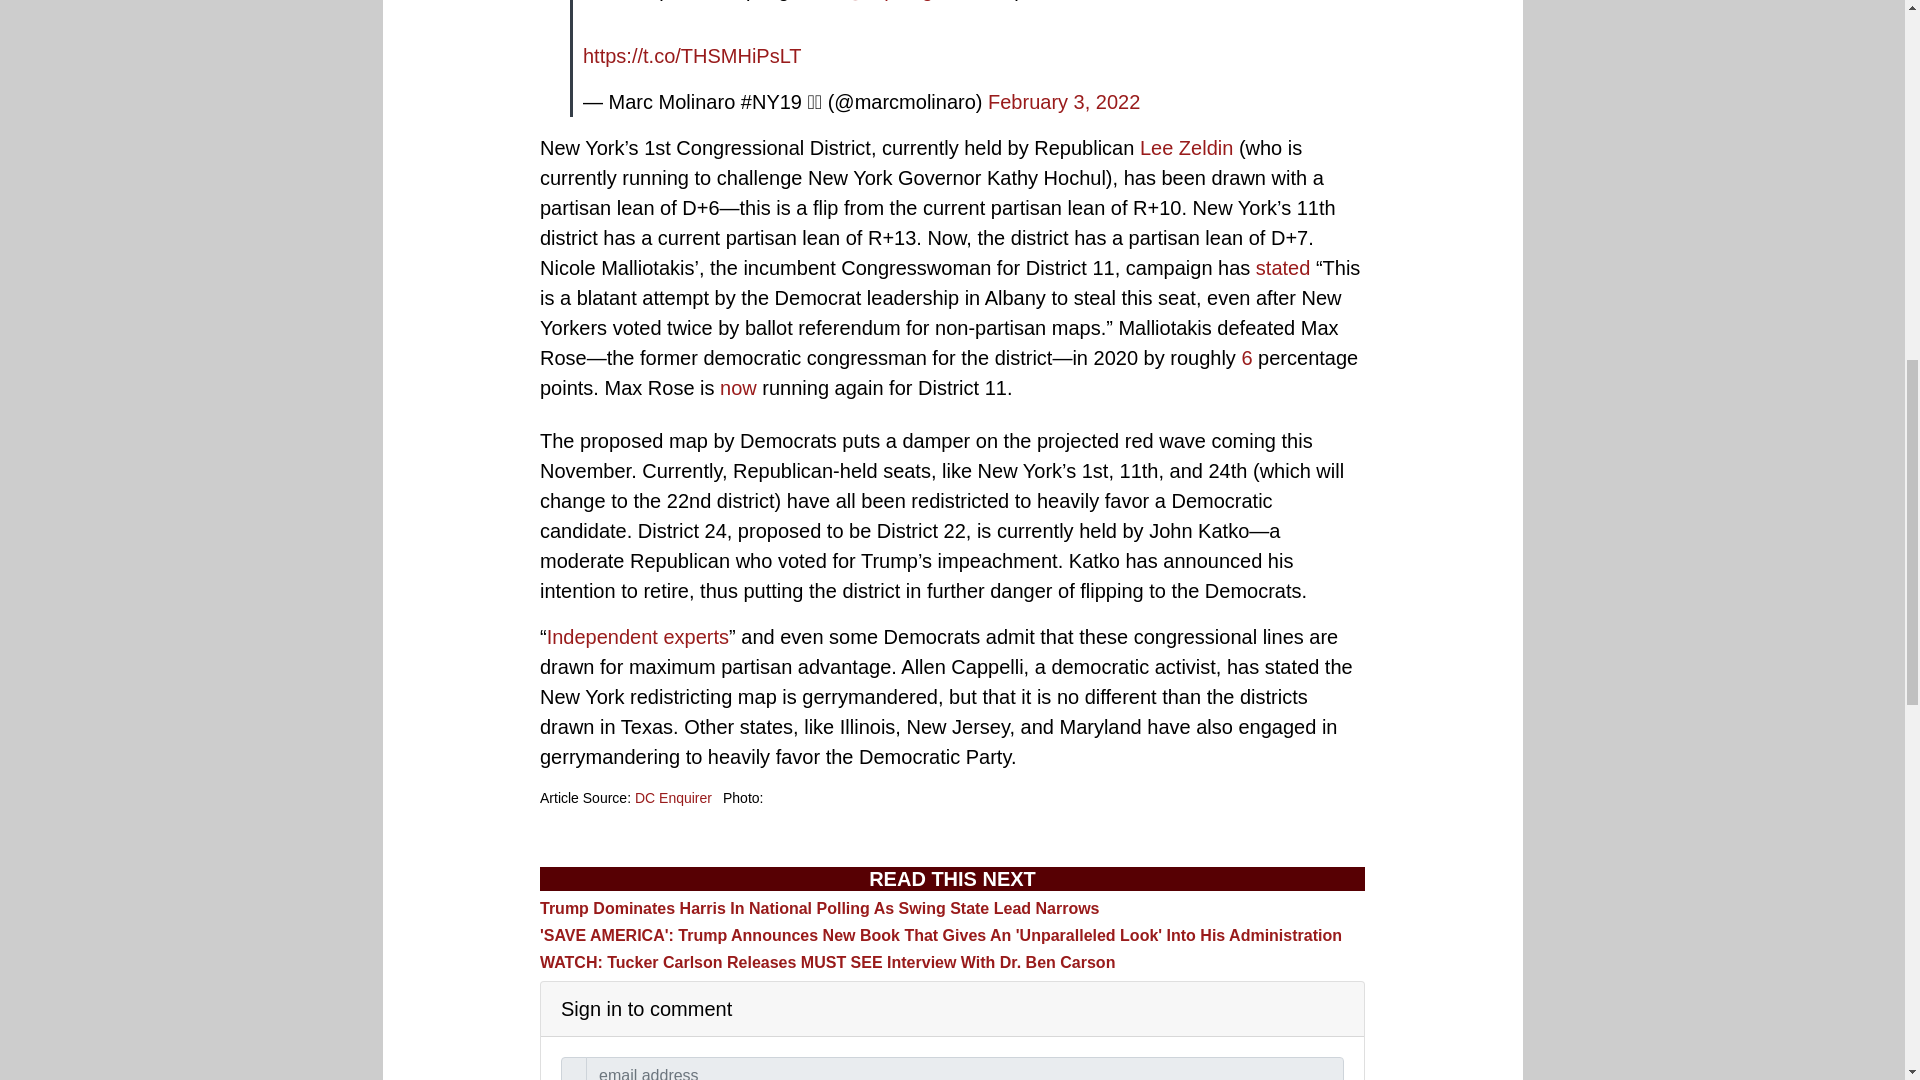  I want to click on now, so click(738, 387).